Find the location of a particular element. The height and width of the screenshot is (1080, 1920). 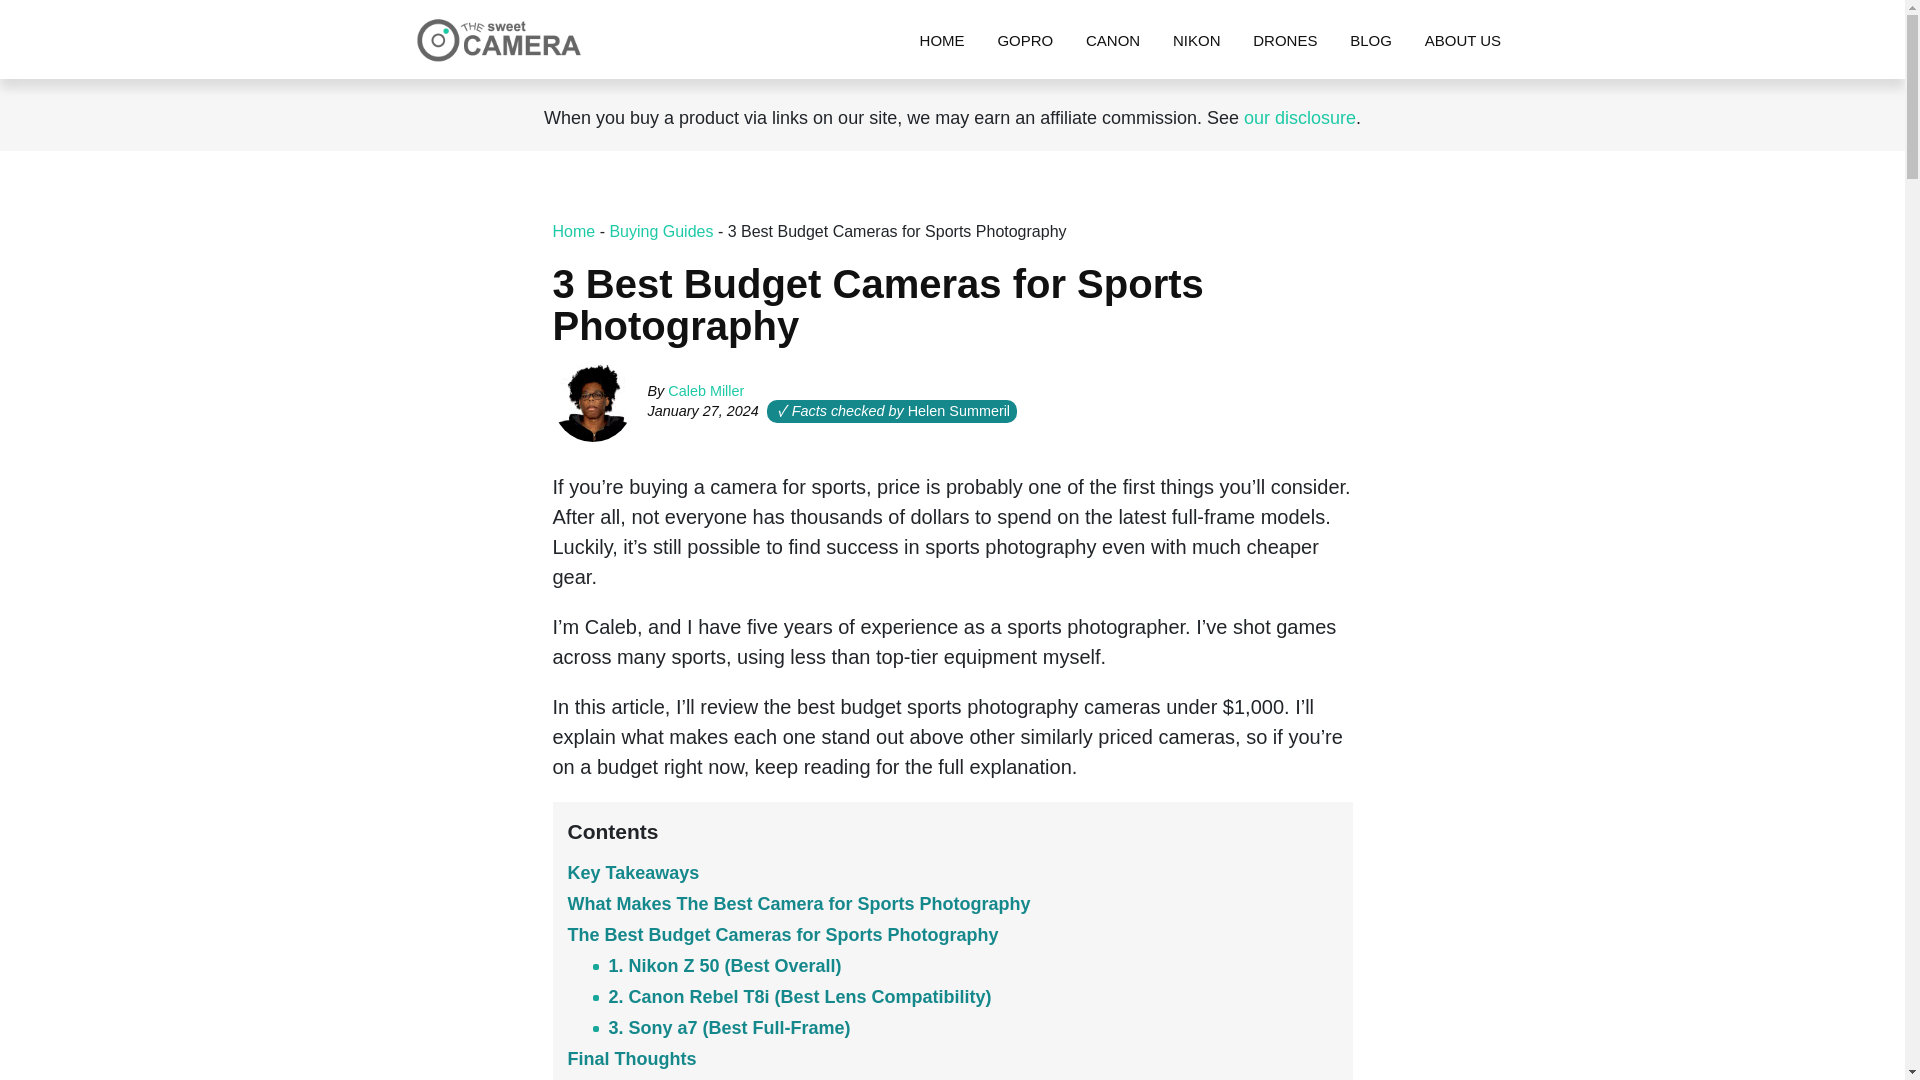

NIKON is located at coordinates (1196, 40).